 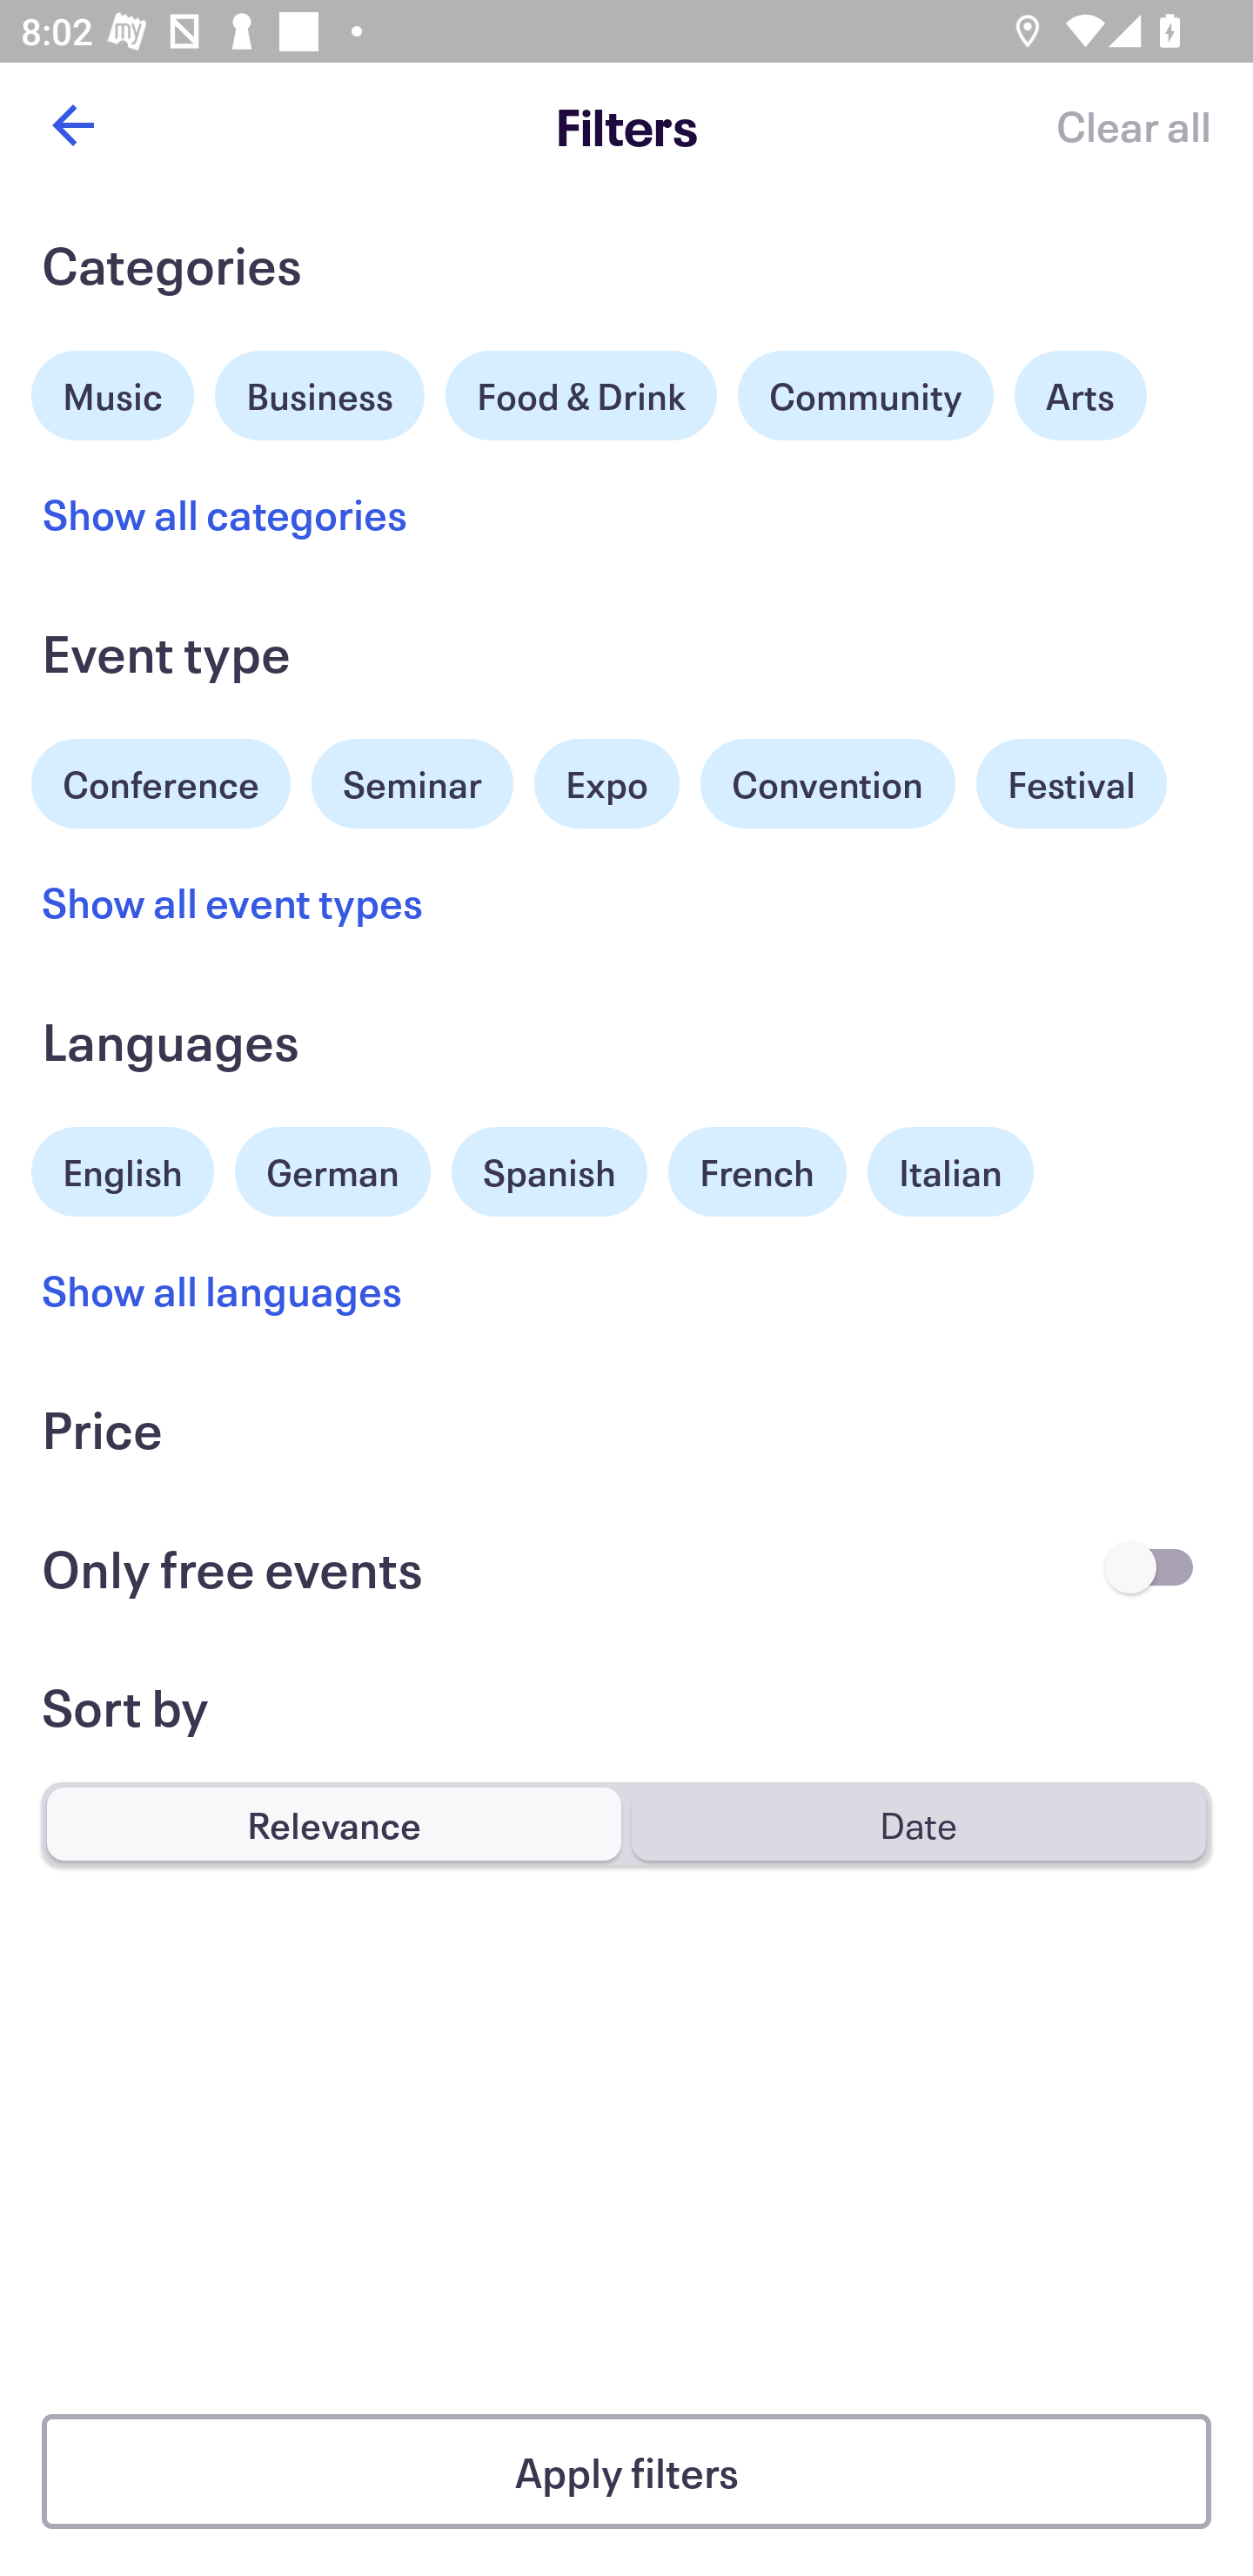 I want to click on Relevance, so click(x=334, y=1823).